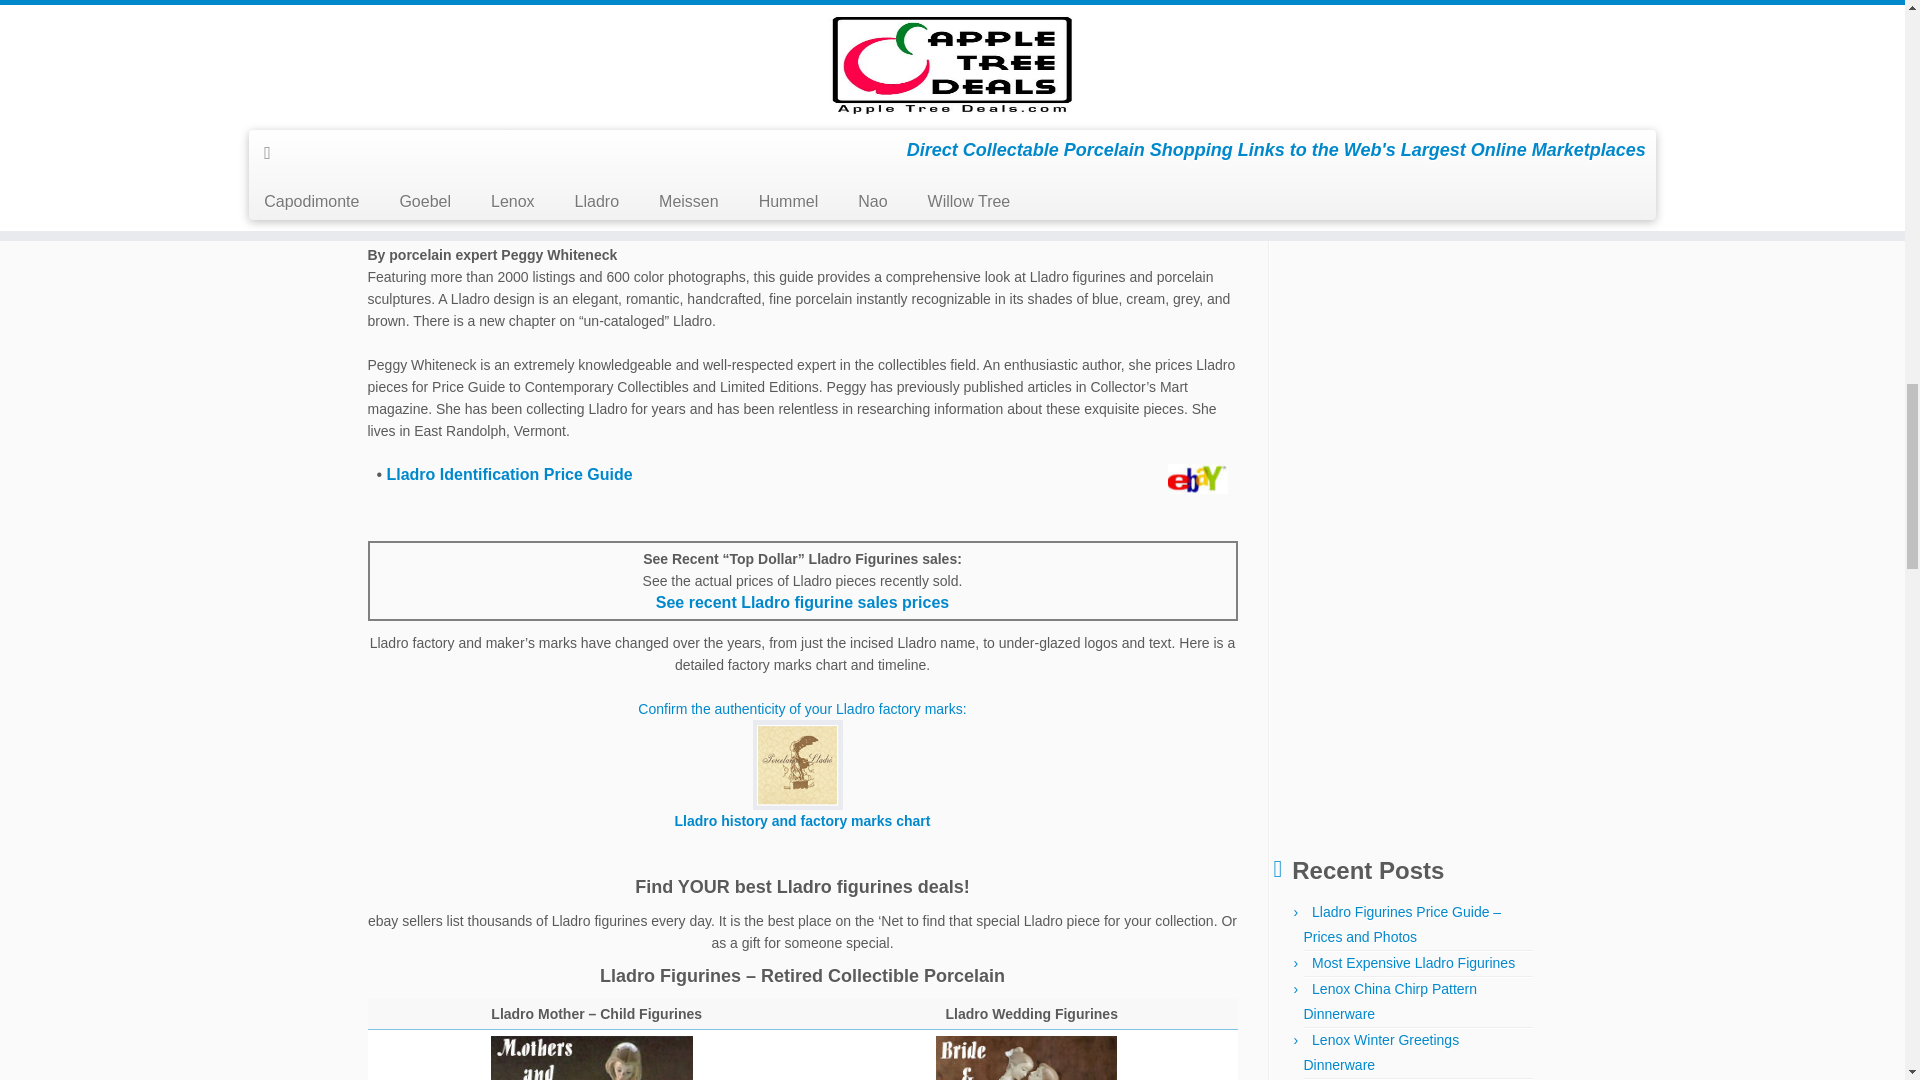 Image resolution: width=1920 pixels, height=1080 pixels. What do you see at coordinates (508, 474) in the screenshot?
I see `Lladro Identification Price Guide` at bounding box center [508, 474].